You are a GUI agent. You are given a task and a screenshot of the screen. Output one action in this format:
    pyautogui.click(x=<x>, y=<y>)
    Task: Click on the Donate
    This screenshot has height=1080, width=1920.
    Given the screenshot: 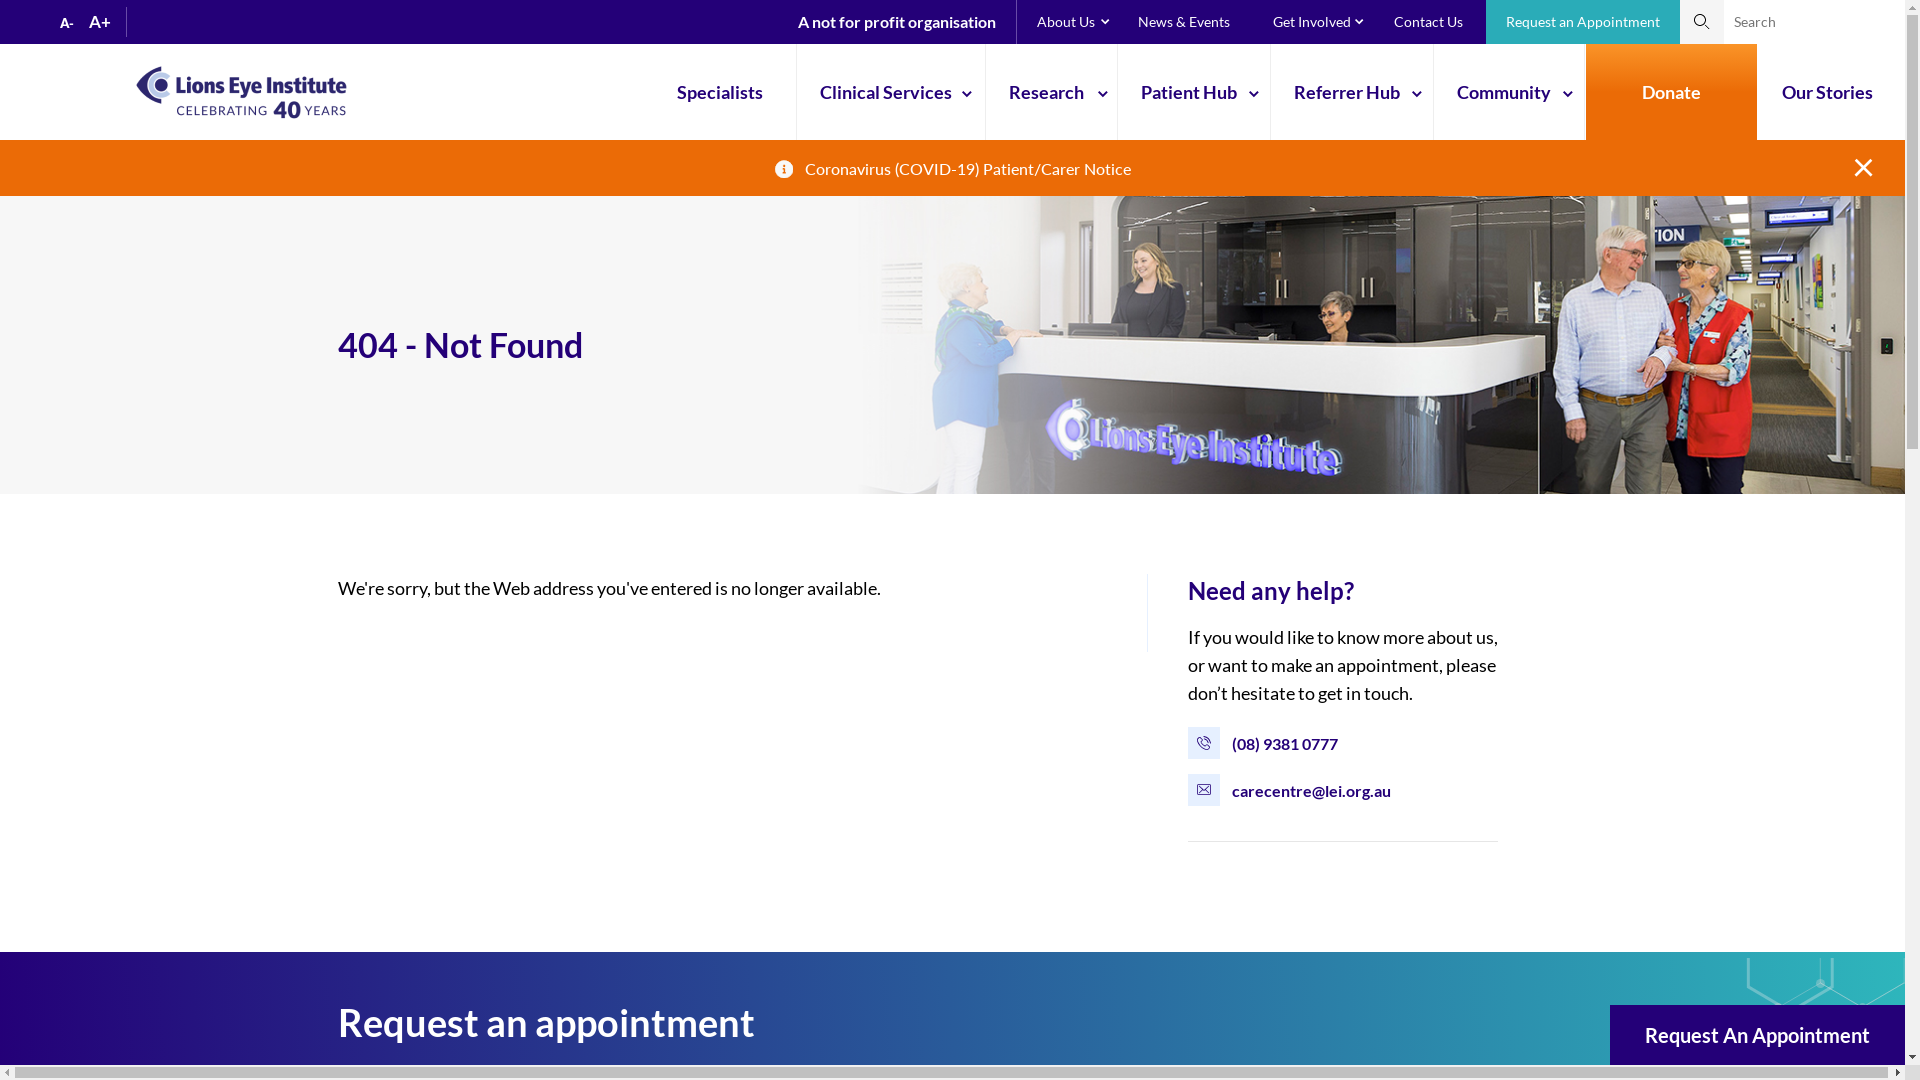 What is the action you would take?
    pyautogui.click(x=1672, y=92)
    